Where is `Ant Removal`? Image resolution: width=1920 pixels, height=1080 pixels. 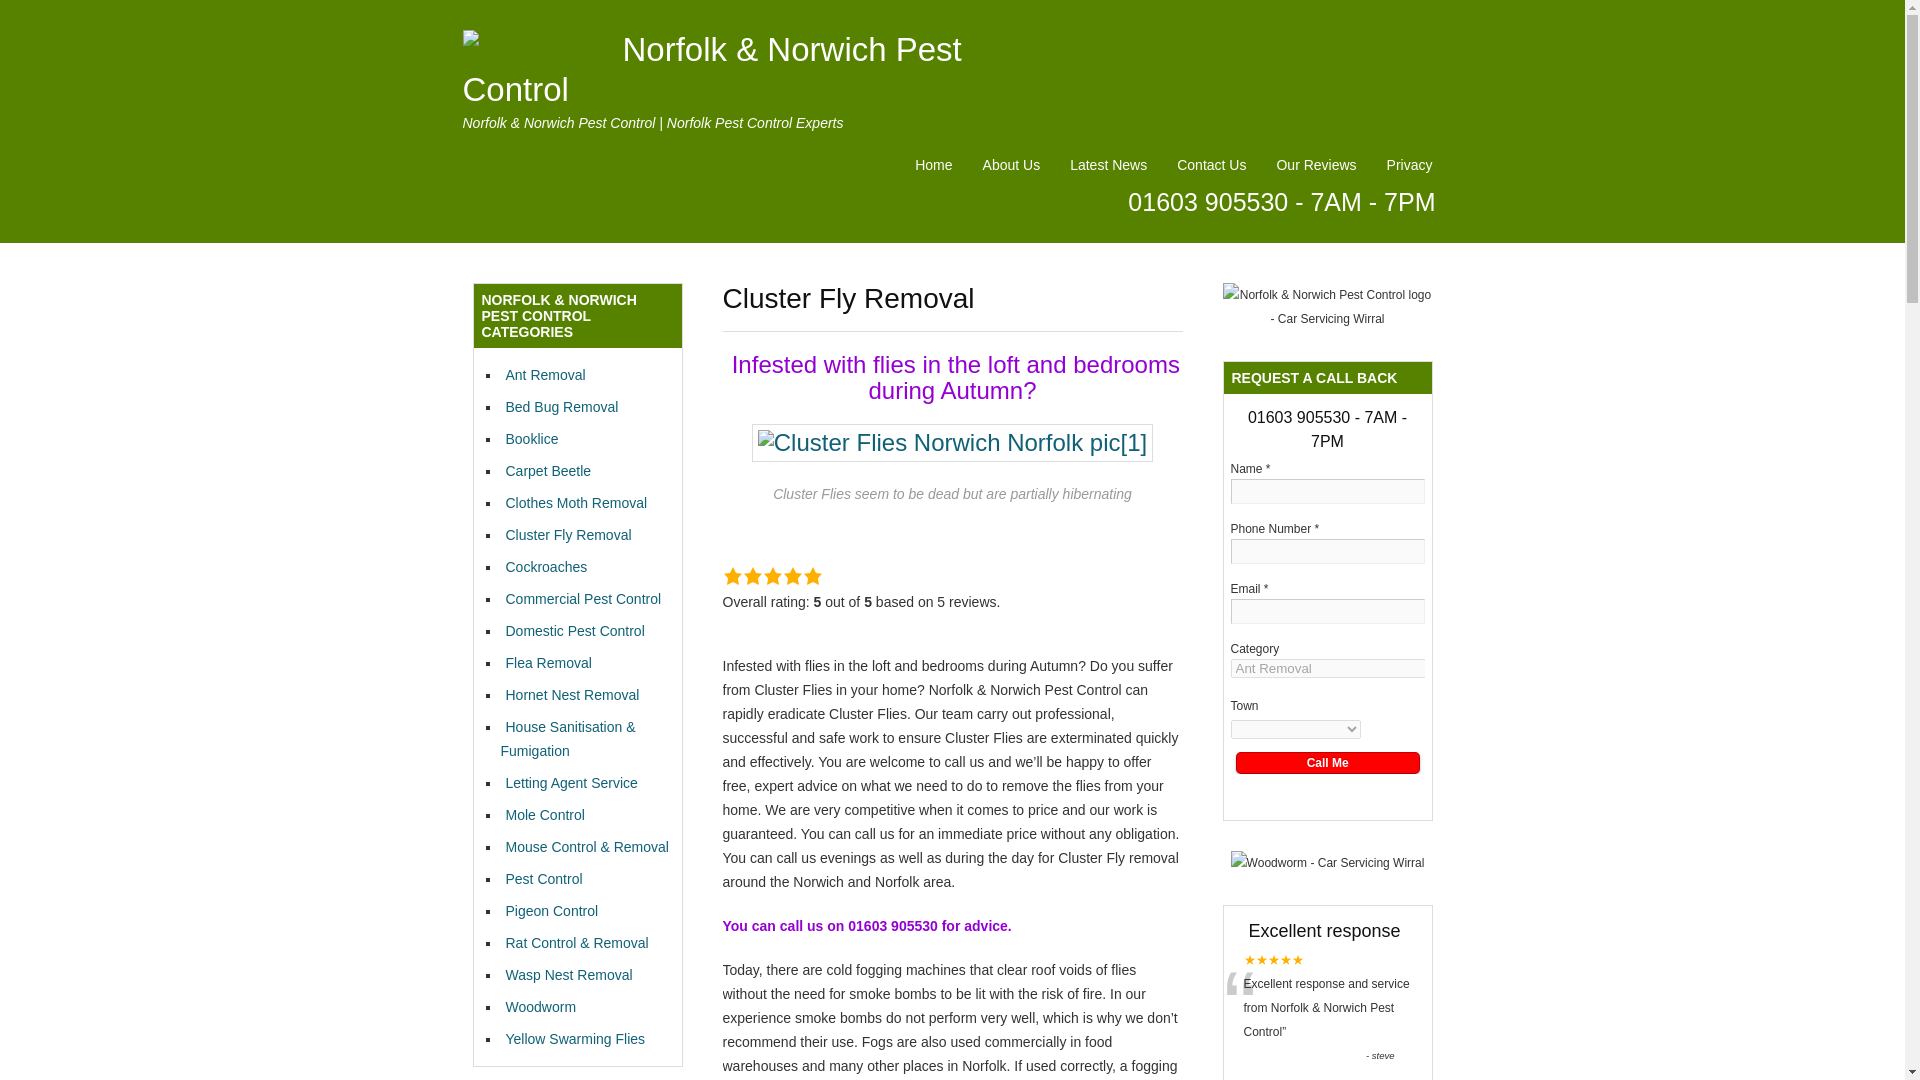
Ant Removal is located at coordinates (542, 375).